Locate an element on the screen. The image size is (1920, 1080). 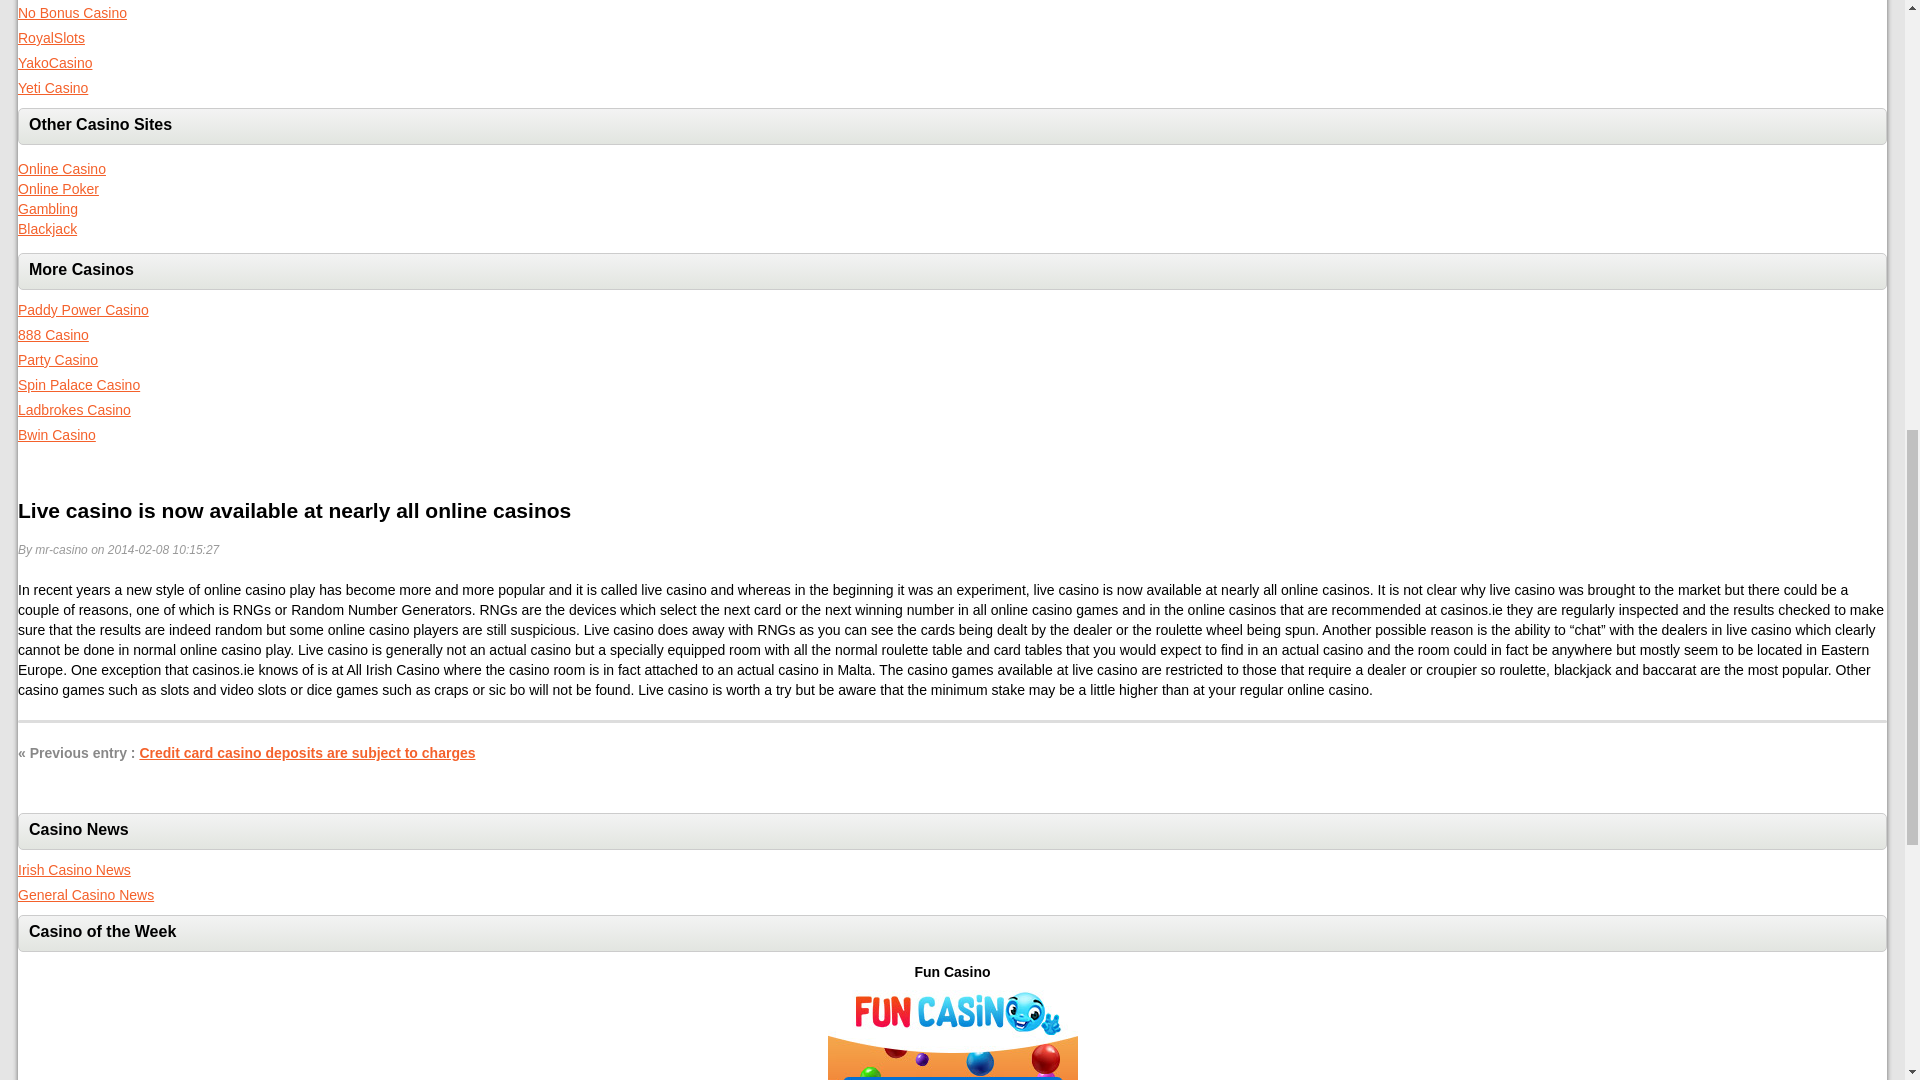
Spin Palace Casino is located at coordinates (78, 384).